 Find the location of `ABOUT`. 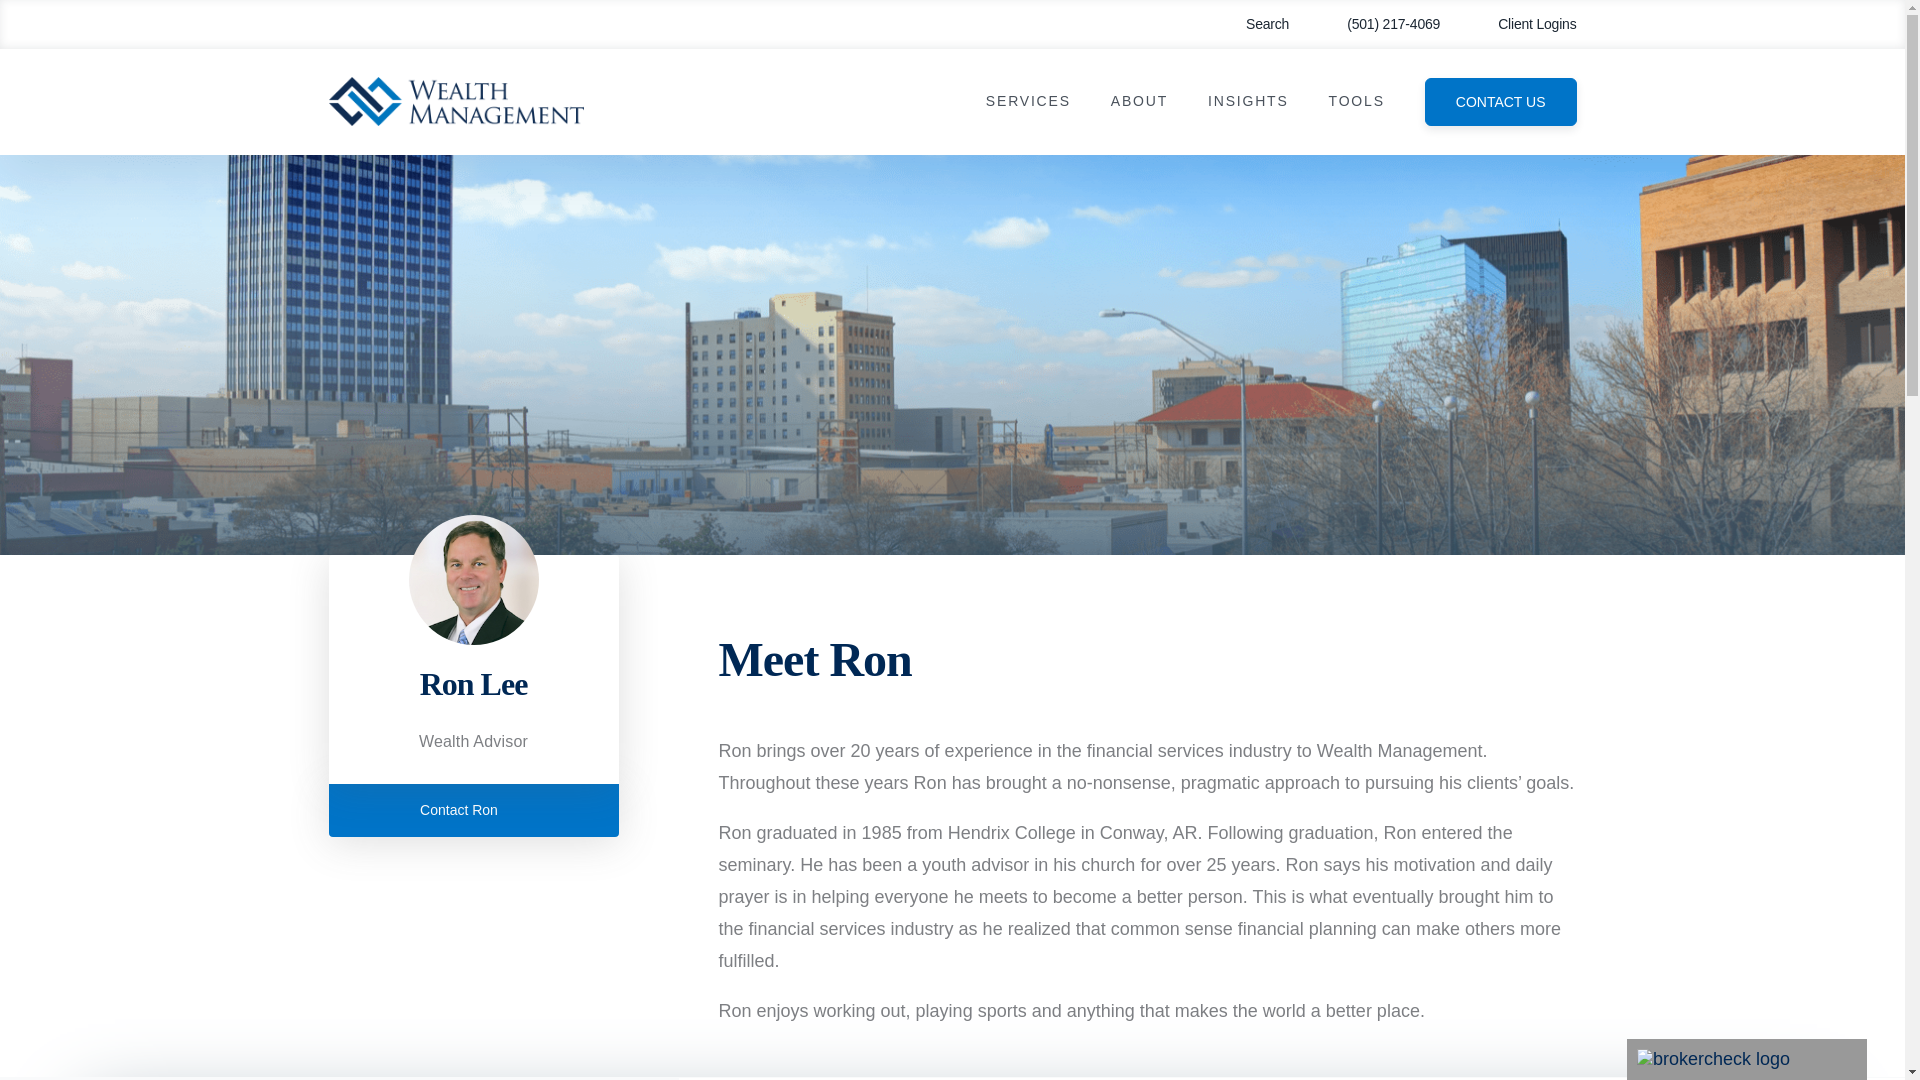

ABOUT is located at coordinates (1139, 102).